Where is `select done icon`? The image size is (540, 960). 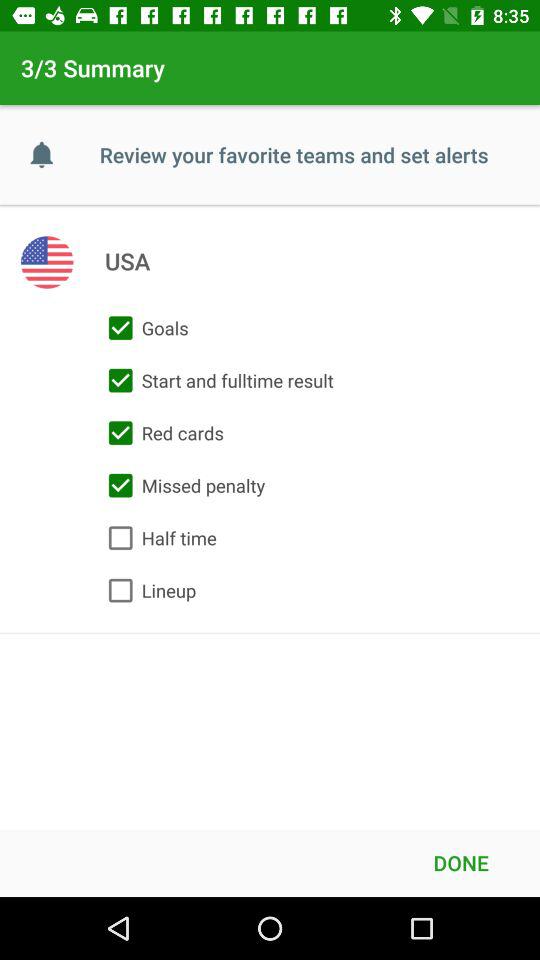
select done icon is located at coordinates (461, 862).